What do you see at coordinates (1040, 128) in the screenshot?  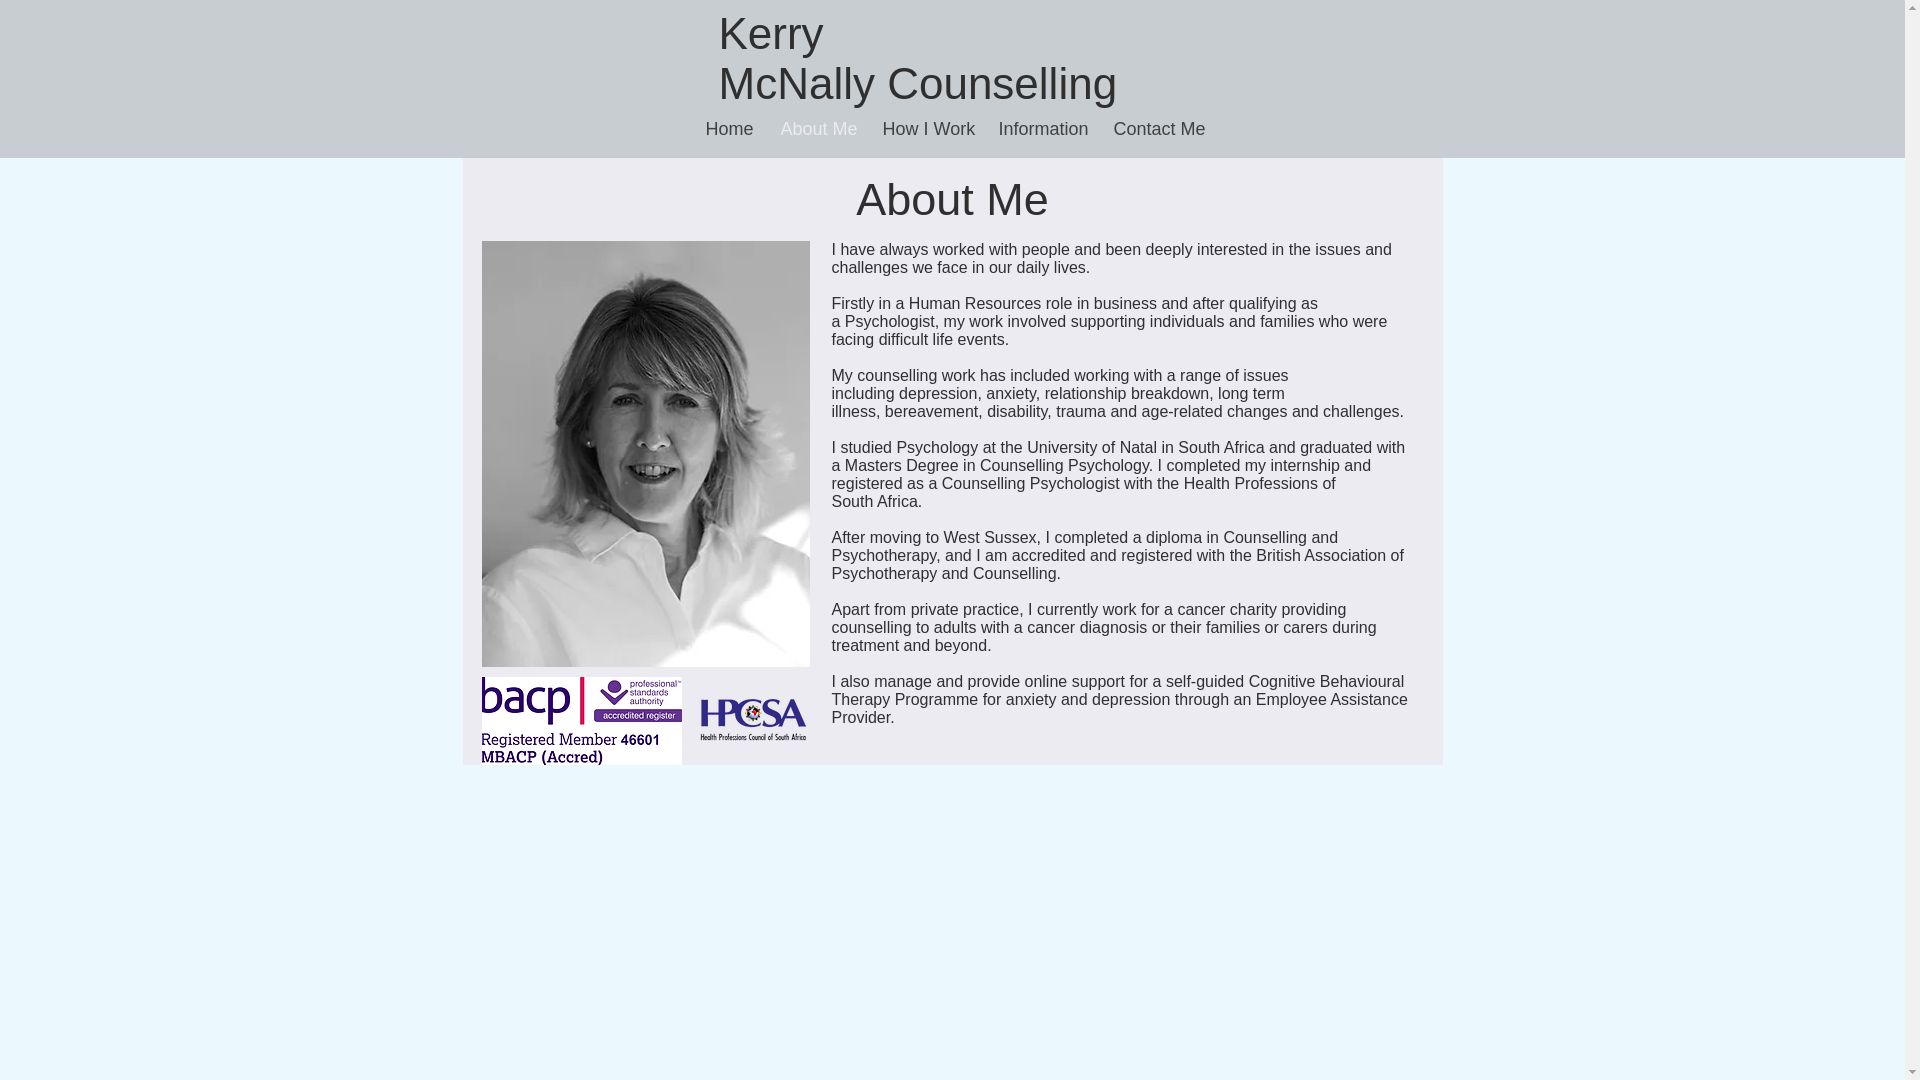 I see `Information` at bounding box center [1040, 128].